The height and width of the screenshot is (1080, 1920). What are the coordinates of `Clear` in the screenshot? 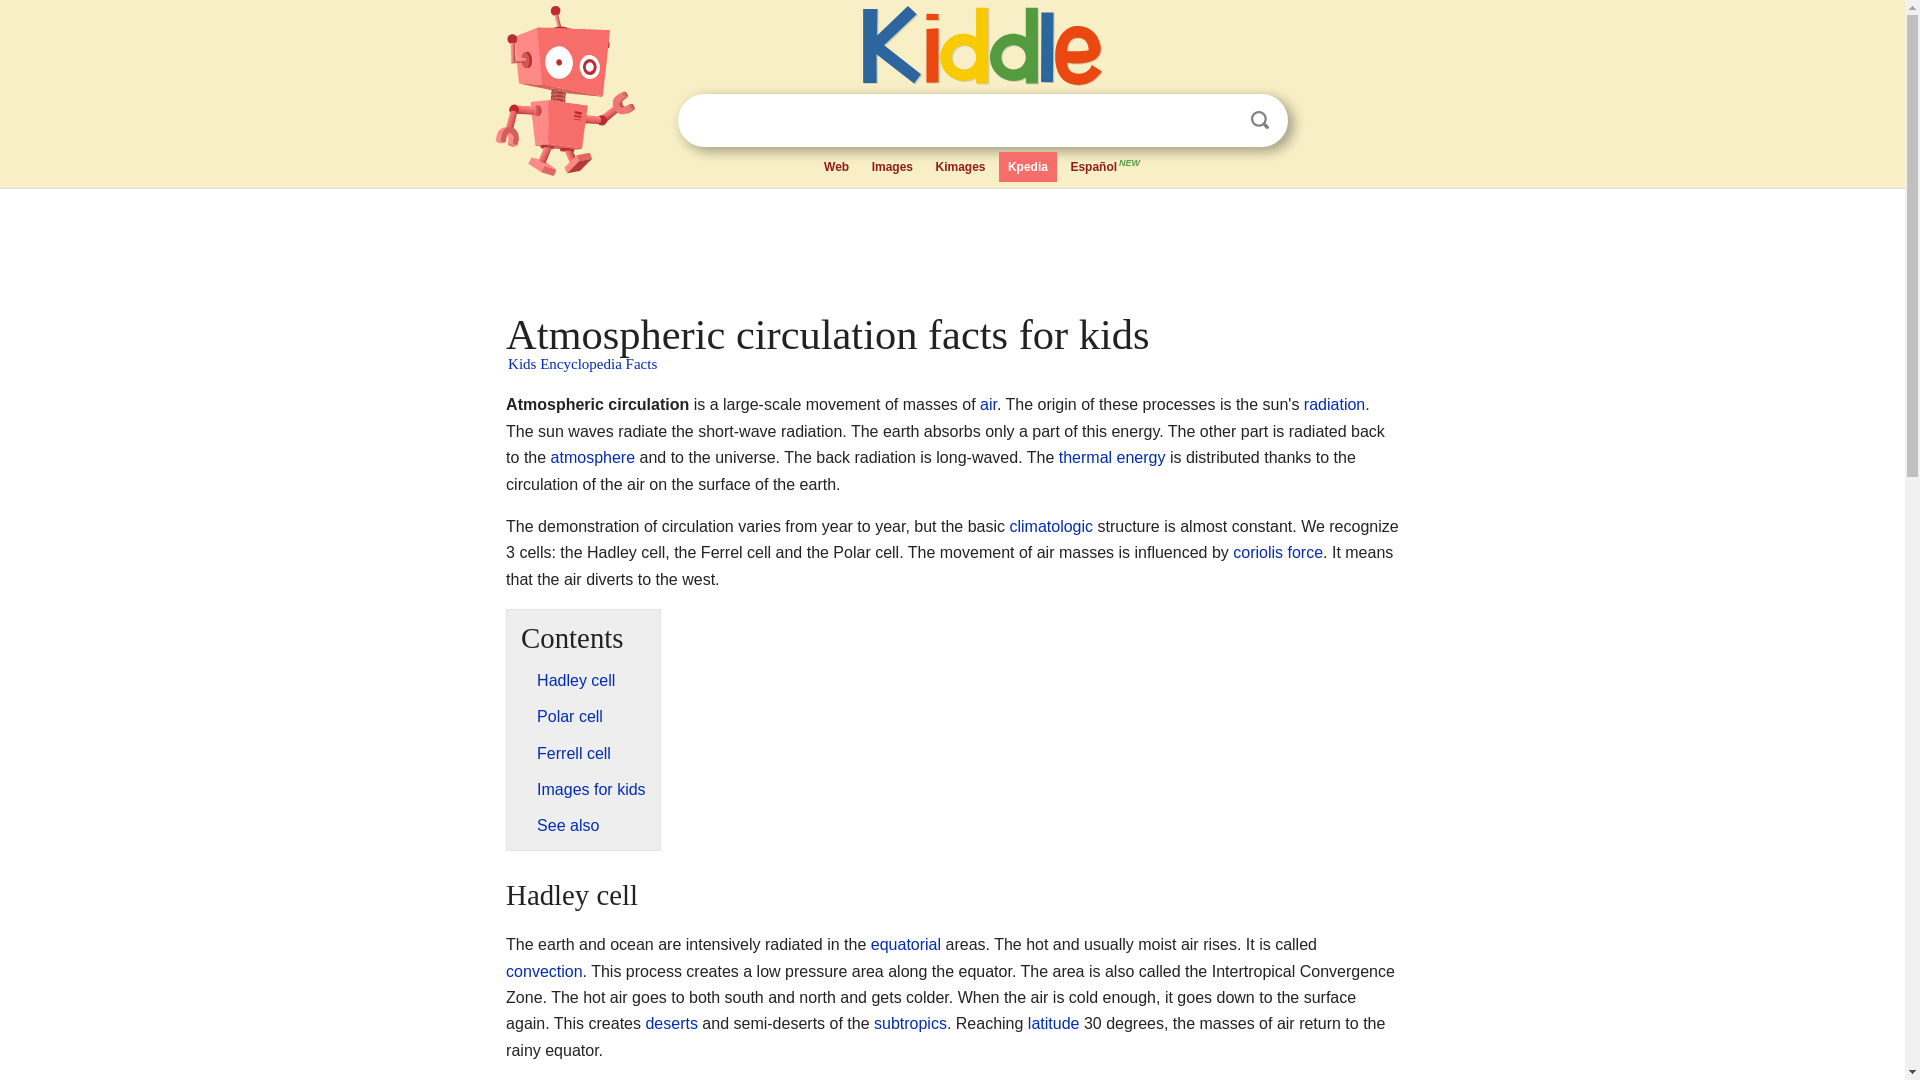 It's located at (1218, 120).